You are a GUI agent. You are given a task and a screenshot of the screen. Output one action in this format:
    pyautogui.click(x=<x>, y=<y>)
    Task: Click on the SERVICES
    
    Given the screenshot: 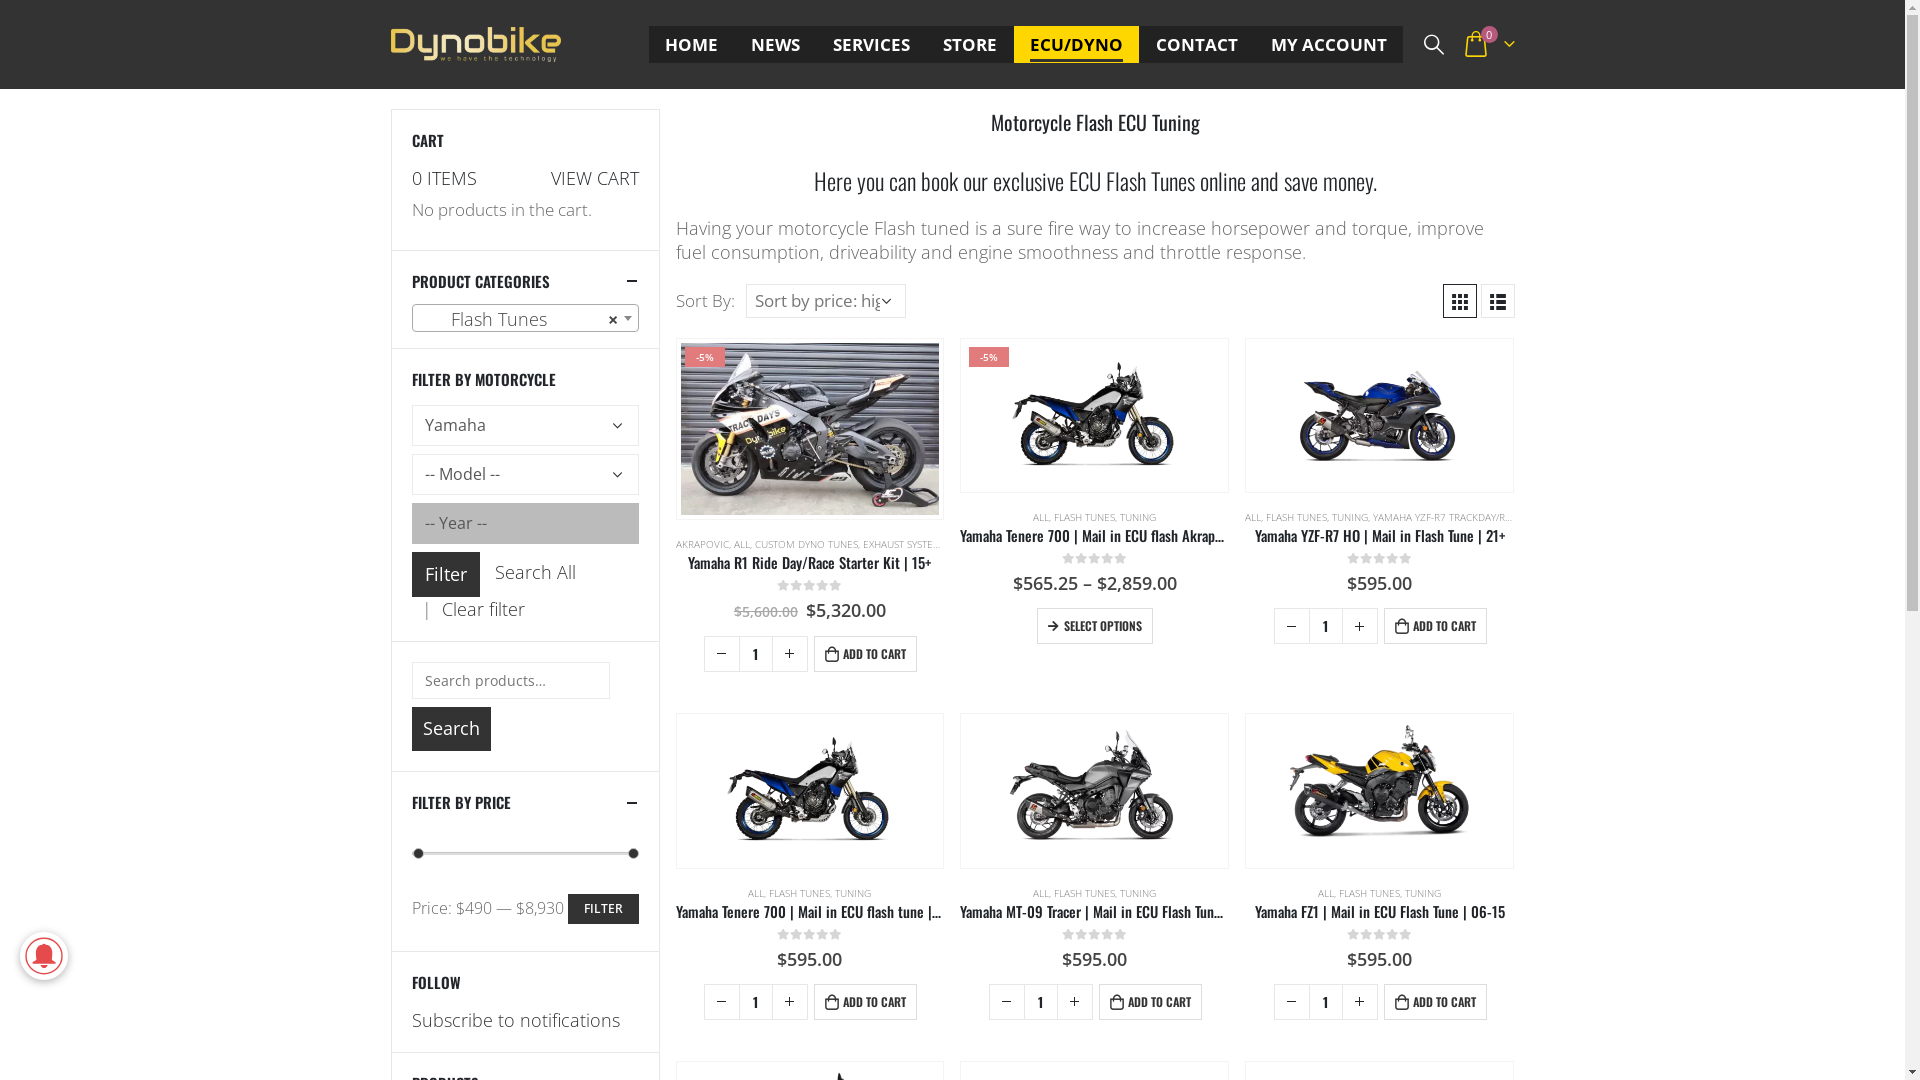 What is the action you would take?
    pyautogui.click(x=872, y=44)
    